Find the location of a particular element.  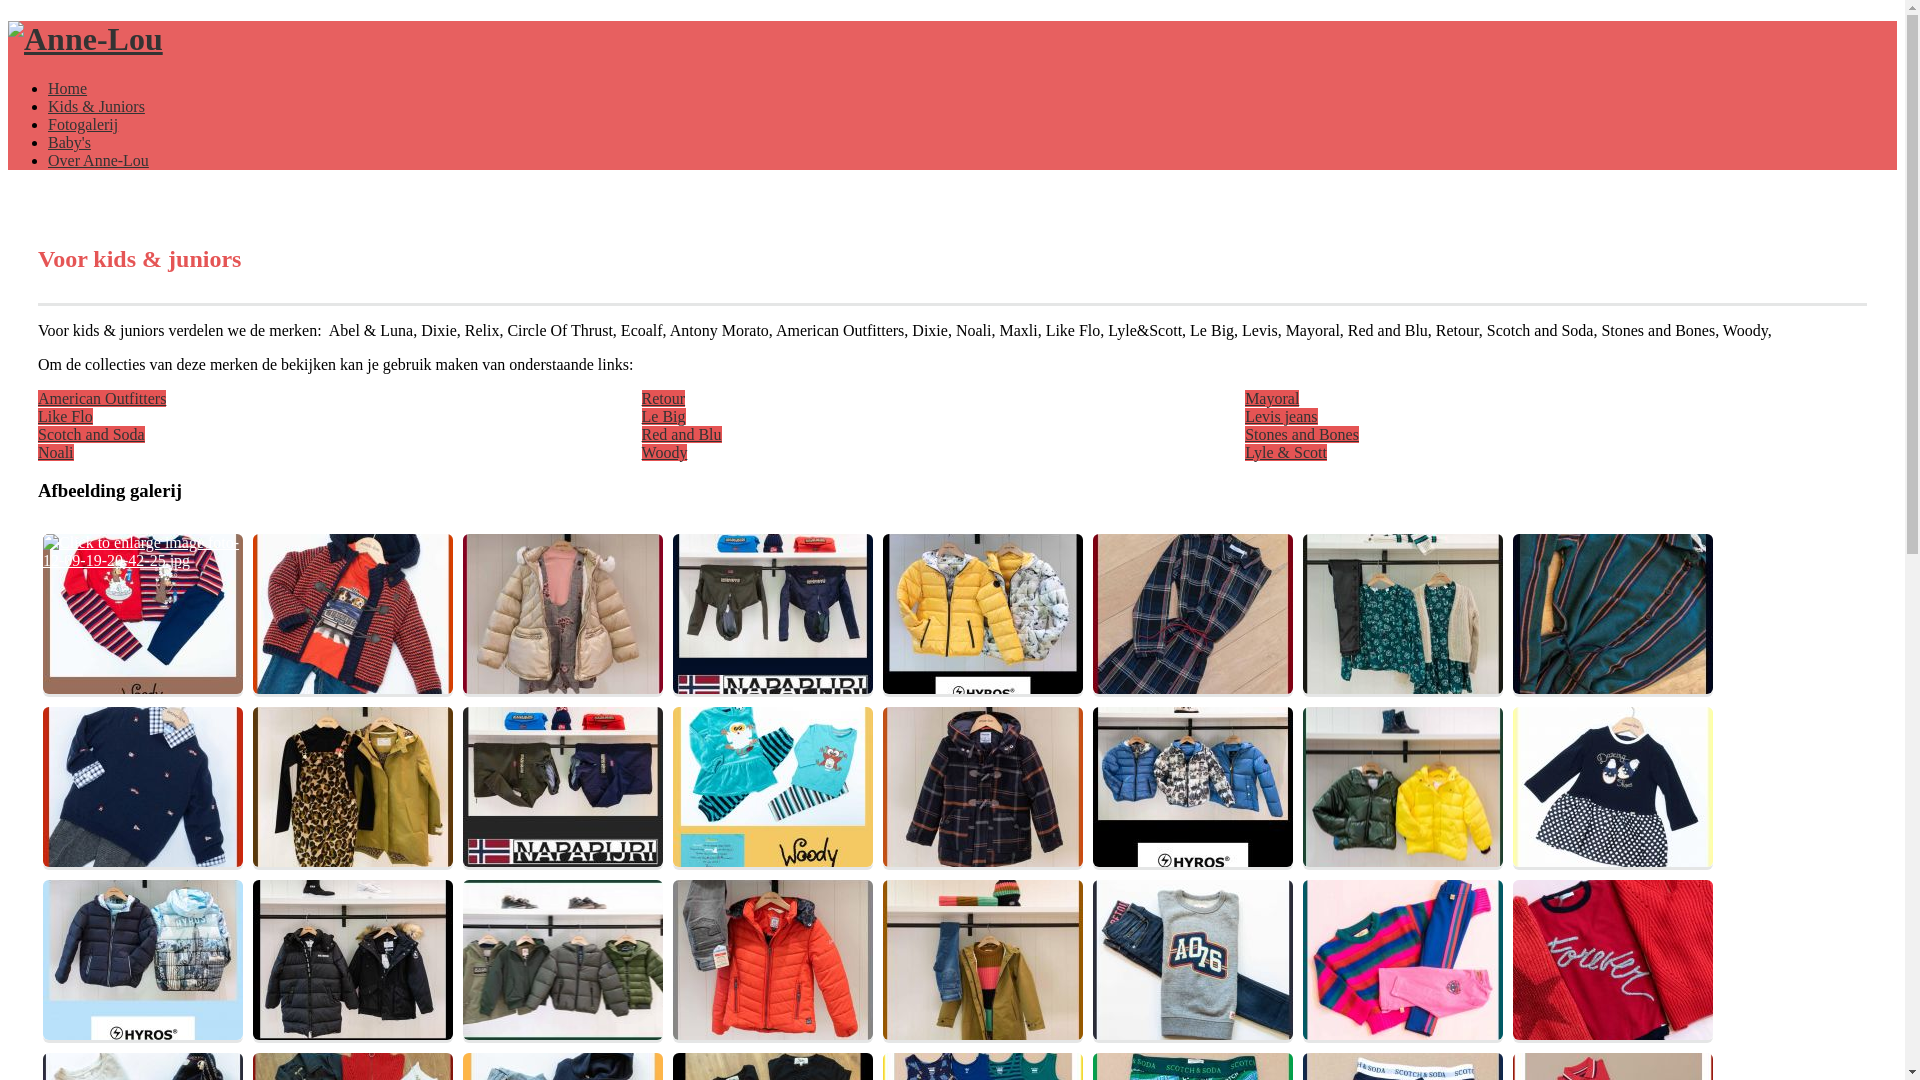

Noali is located at coordinates (56, 452).